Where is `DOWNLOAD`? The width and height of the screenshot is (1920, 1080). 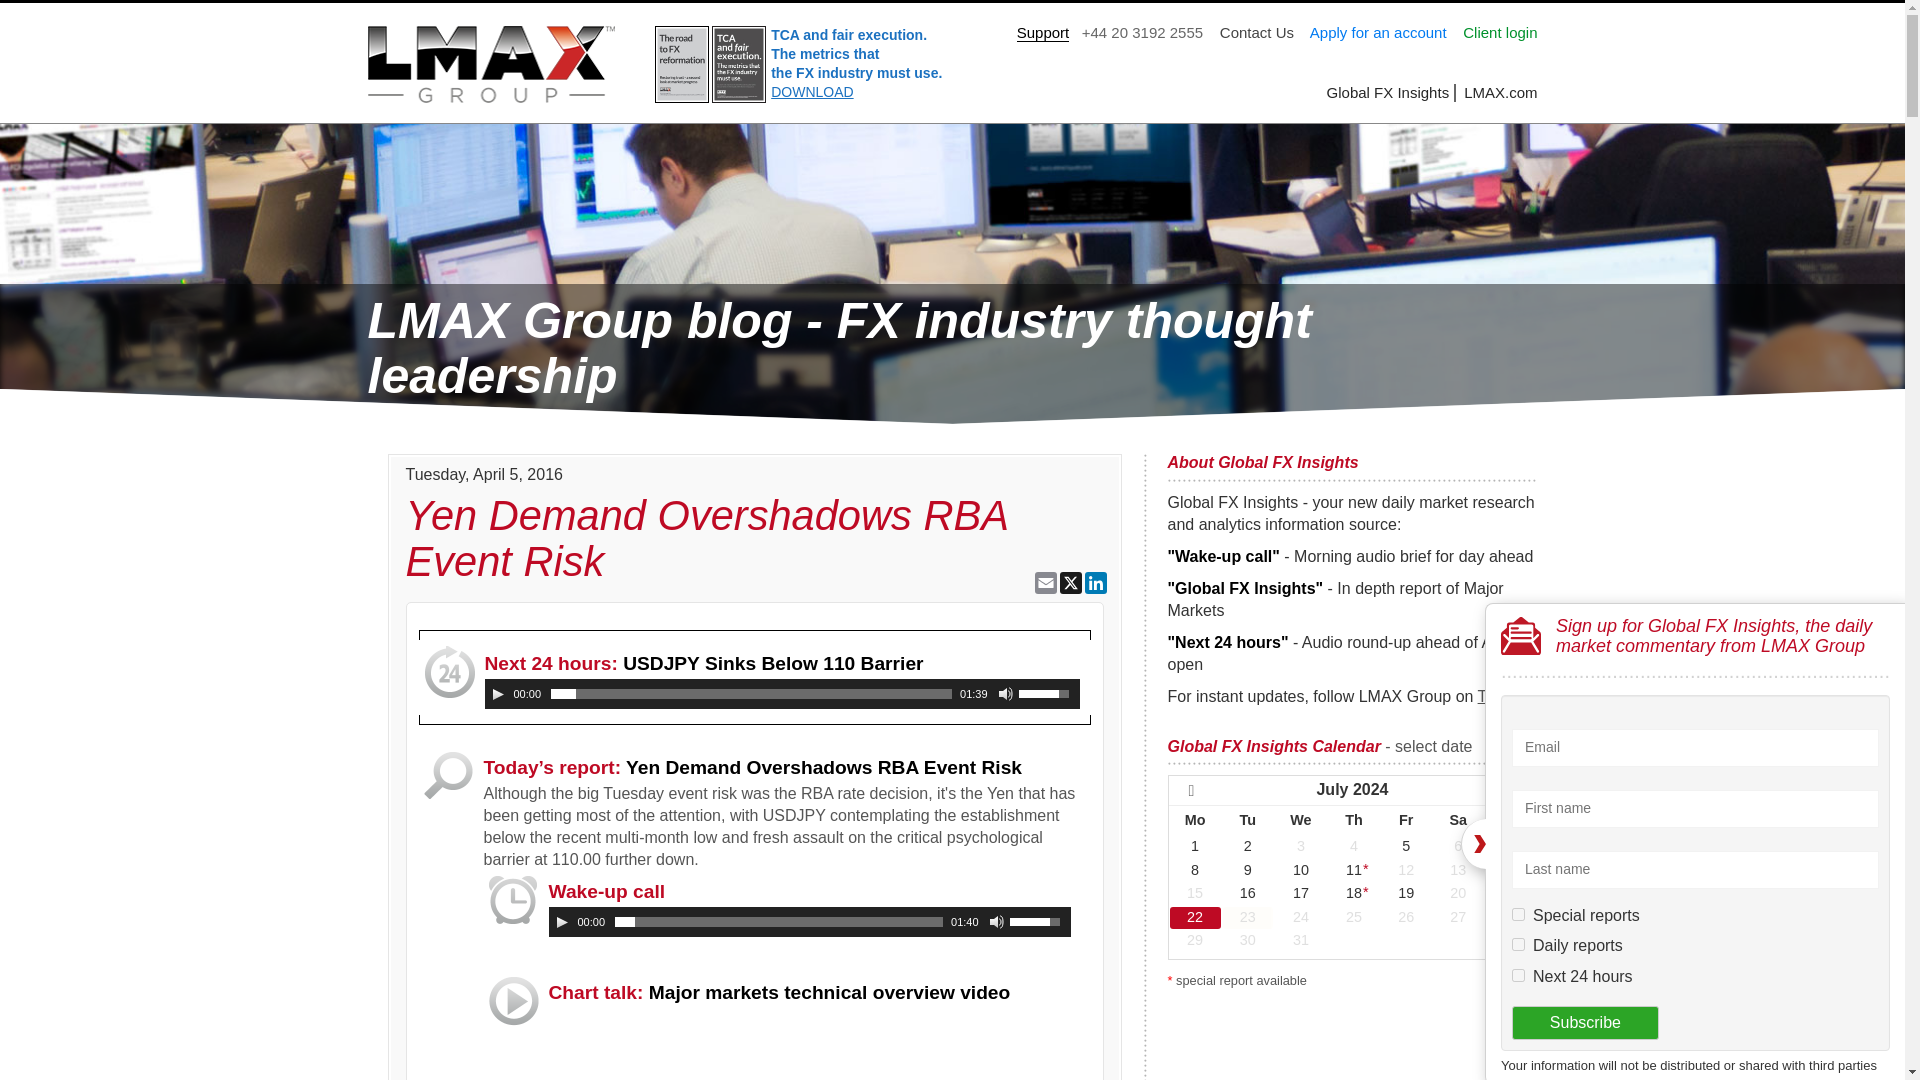
DOWNLOAD is located at coordinates (812, 92).